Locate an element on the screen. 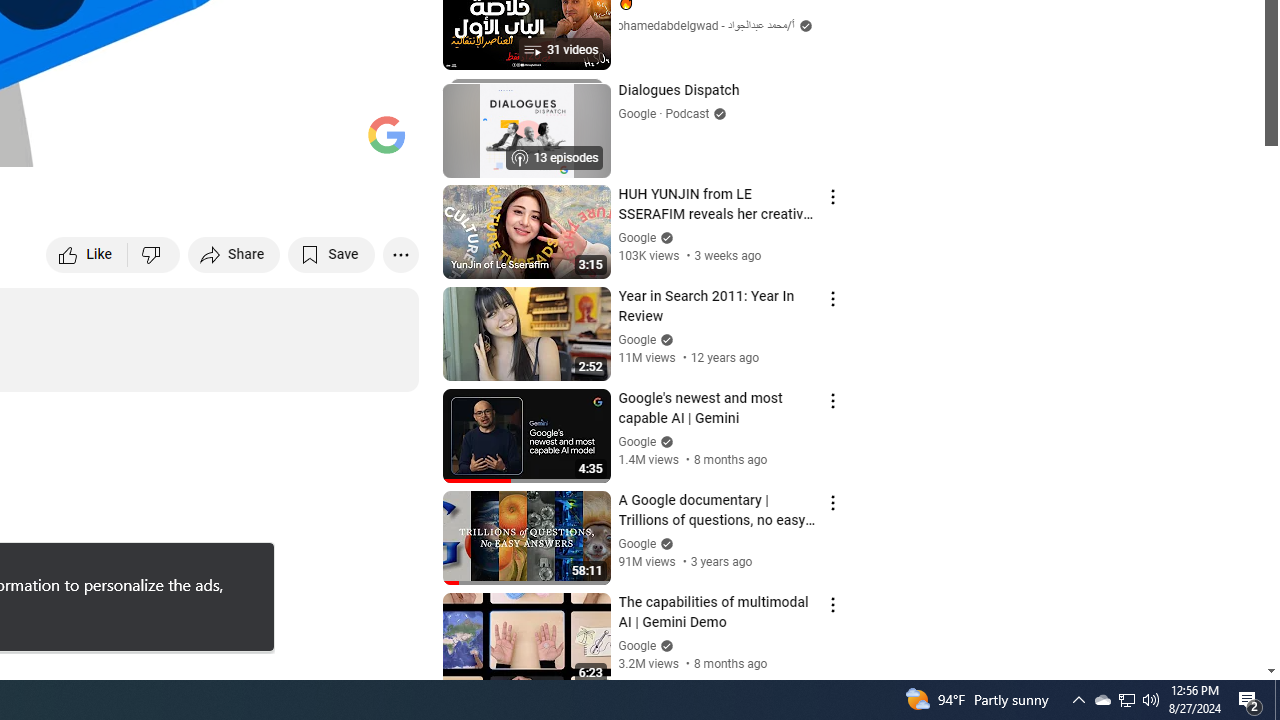 This screenshot has width=1280, height=720. Like is located at coordinates (88, 254).